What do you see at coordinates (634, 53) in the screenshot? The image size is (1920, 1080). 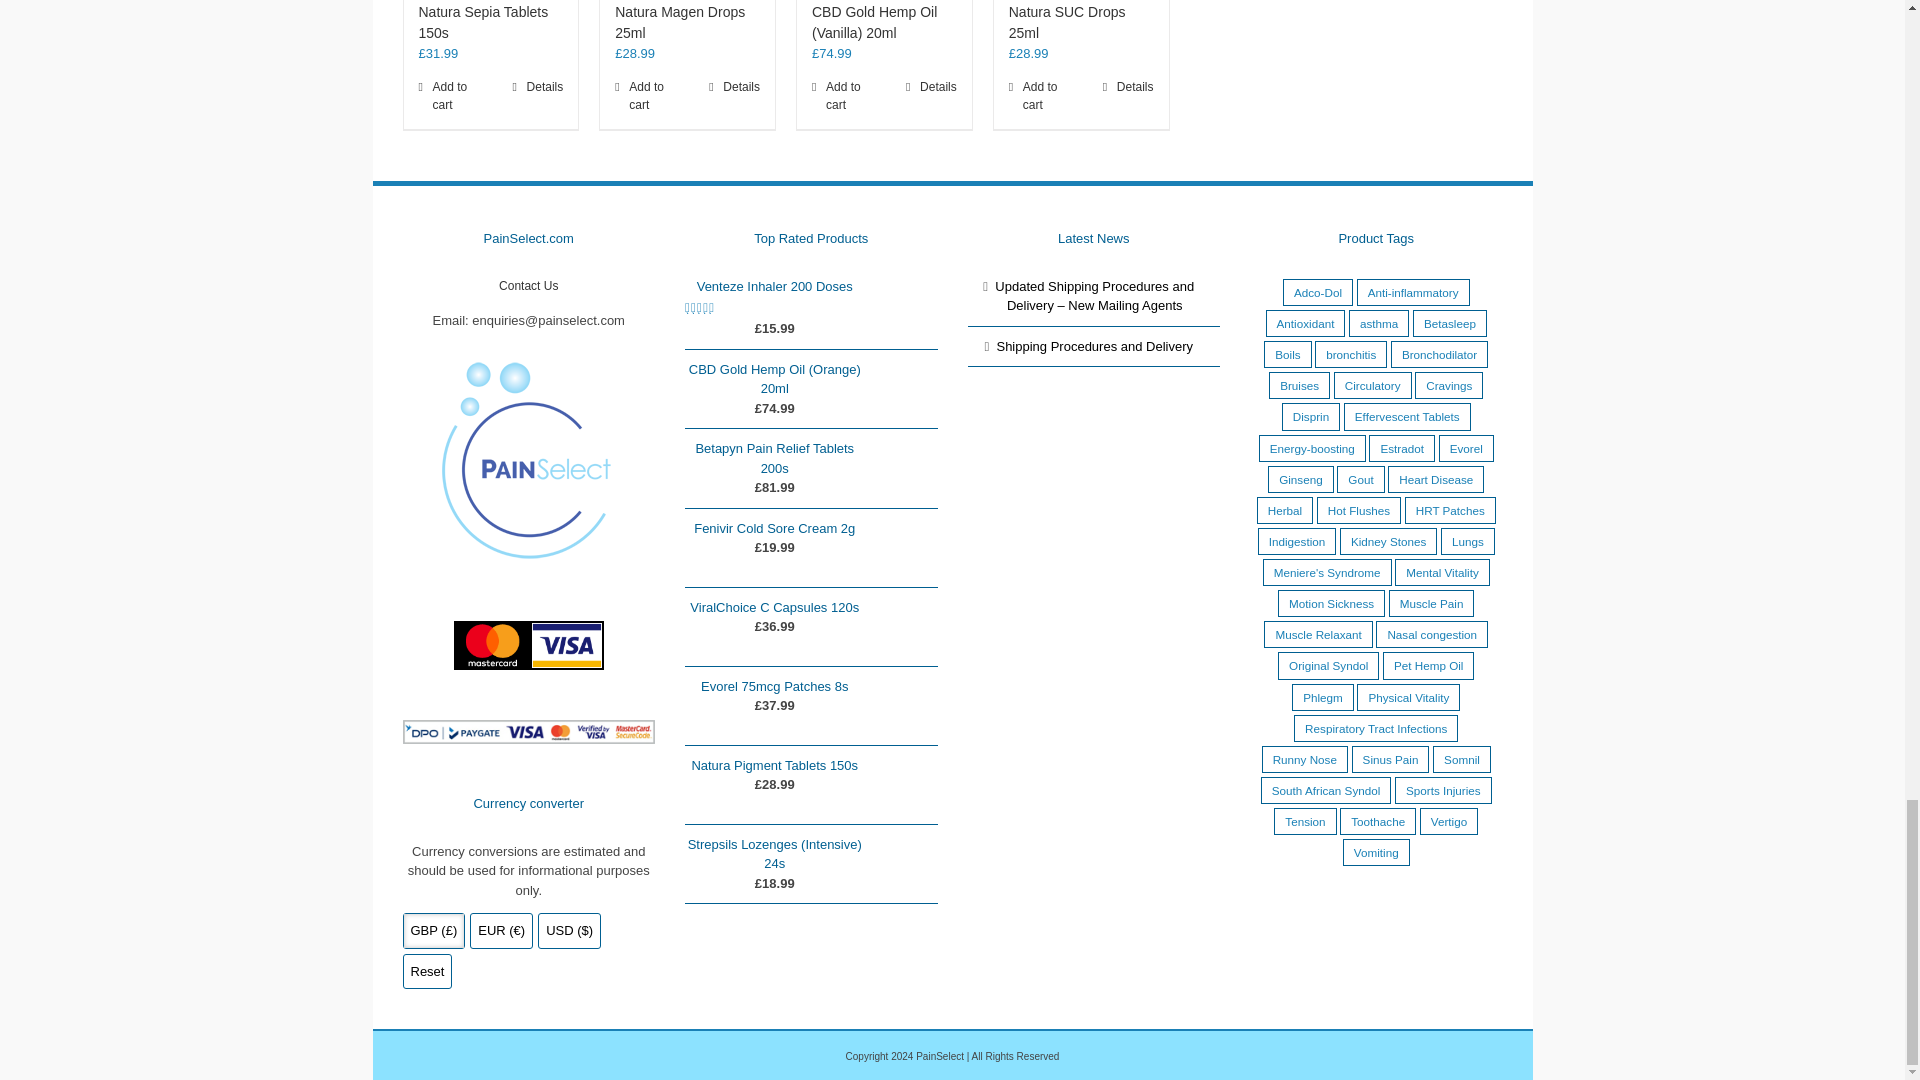 I see `Original price:28.99` at bounding box center [634, 53].